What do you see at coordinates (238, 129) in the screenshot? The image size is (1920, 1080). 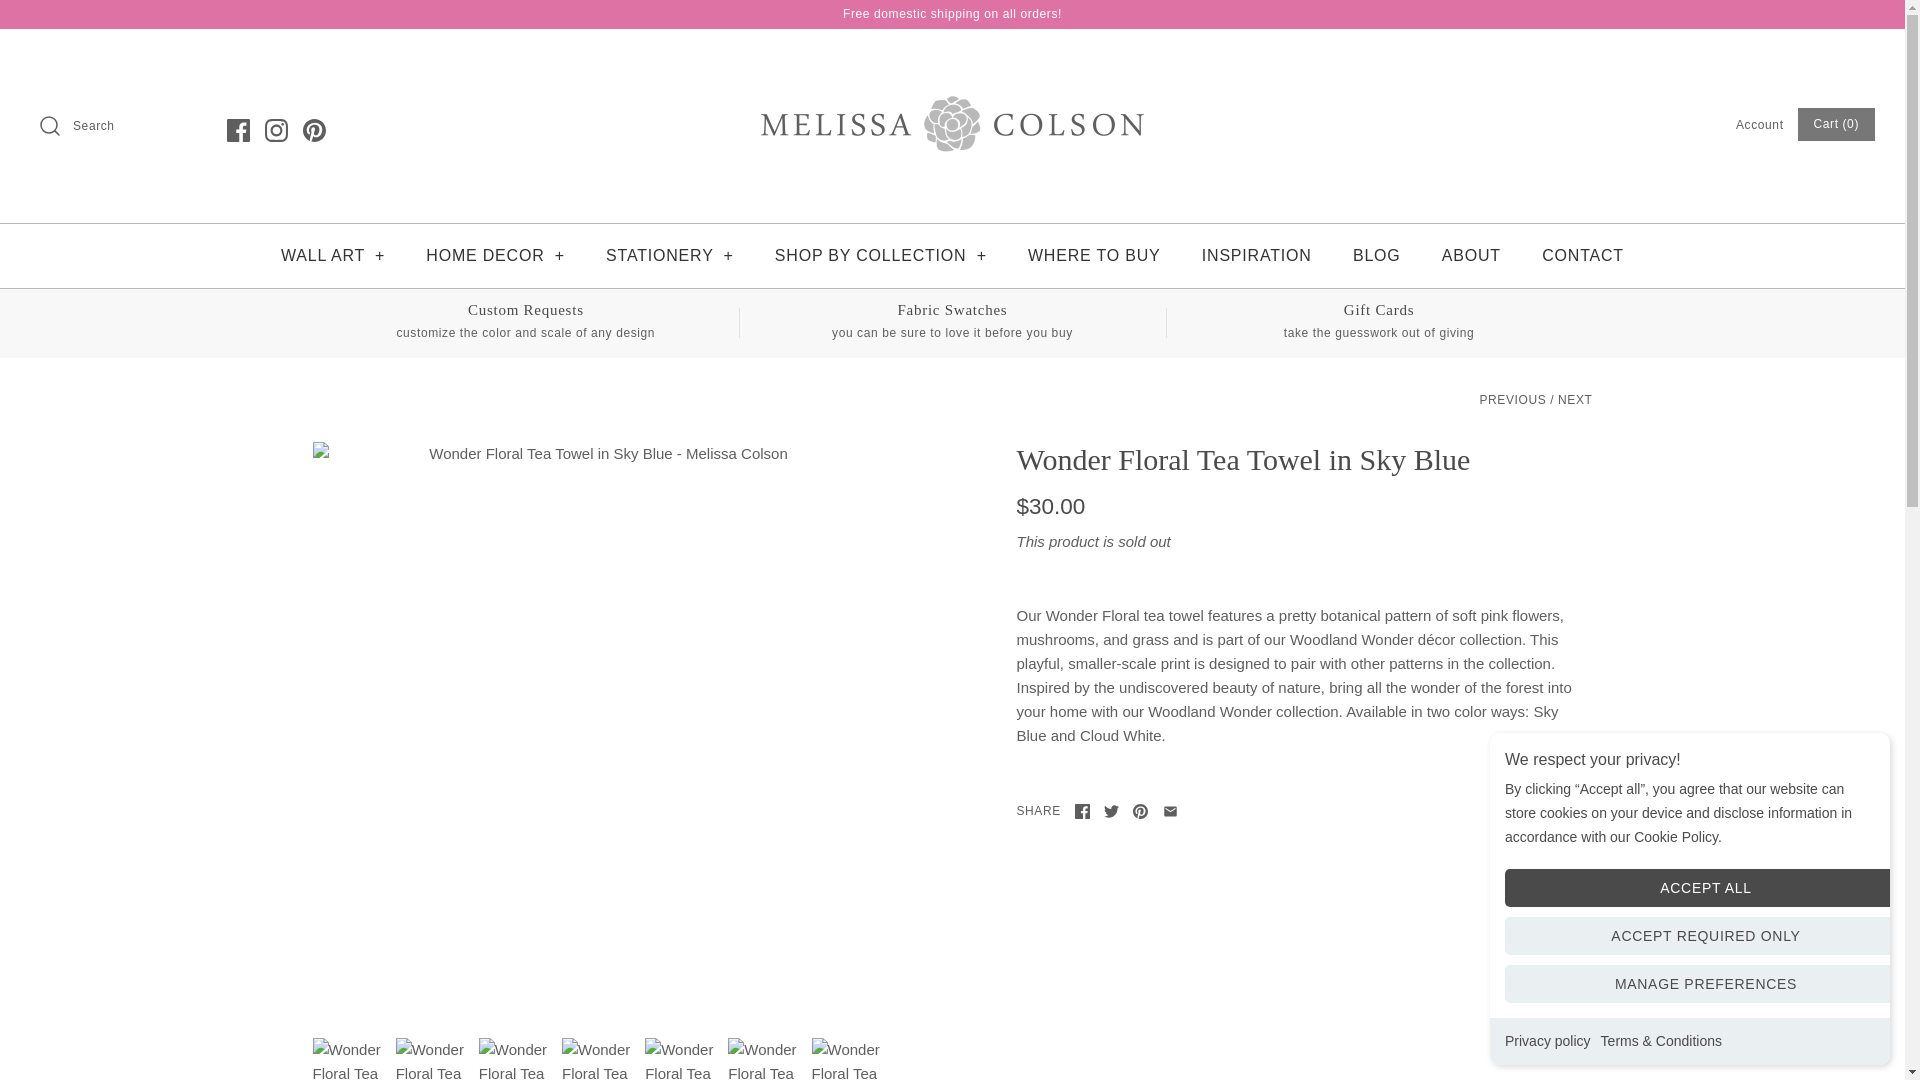 I see `Facebook` at bounding box center [238, 129].